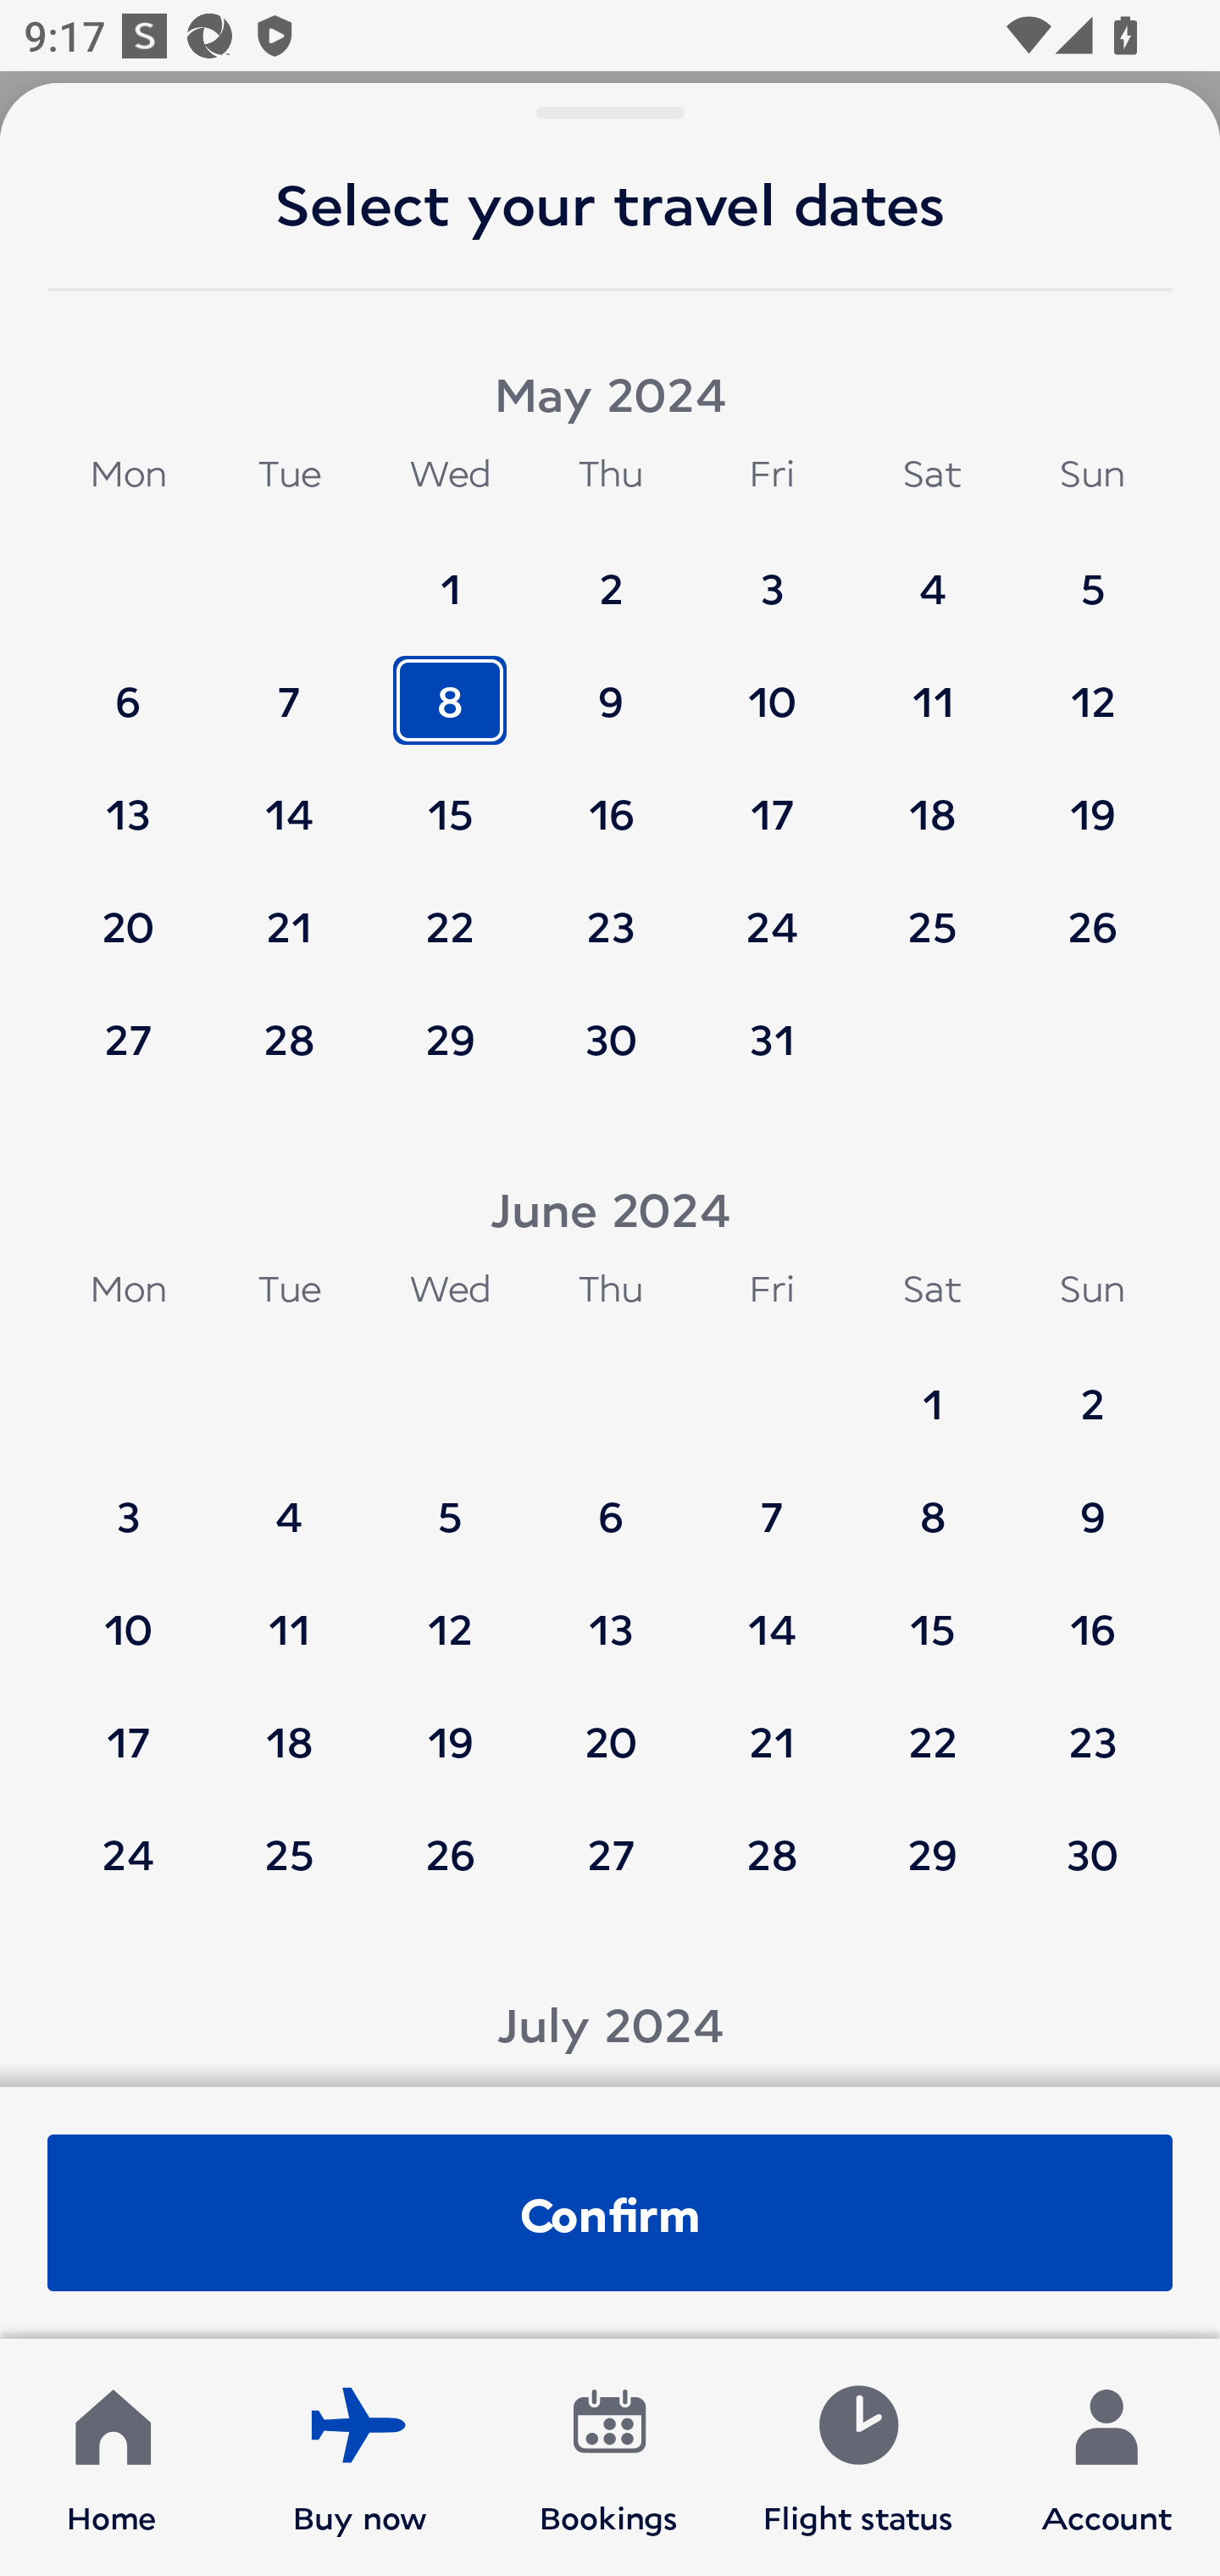 The width and height of the screenshot is (1220, 2576). What do you see at coordinates (932, 1388) in the screenshot?
I see `1` at bounding box center [932, 1388].